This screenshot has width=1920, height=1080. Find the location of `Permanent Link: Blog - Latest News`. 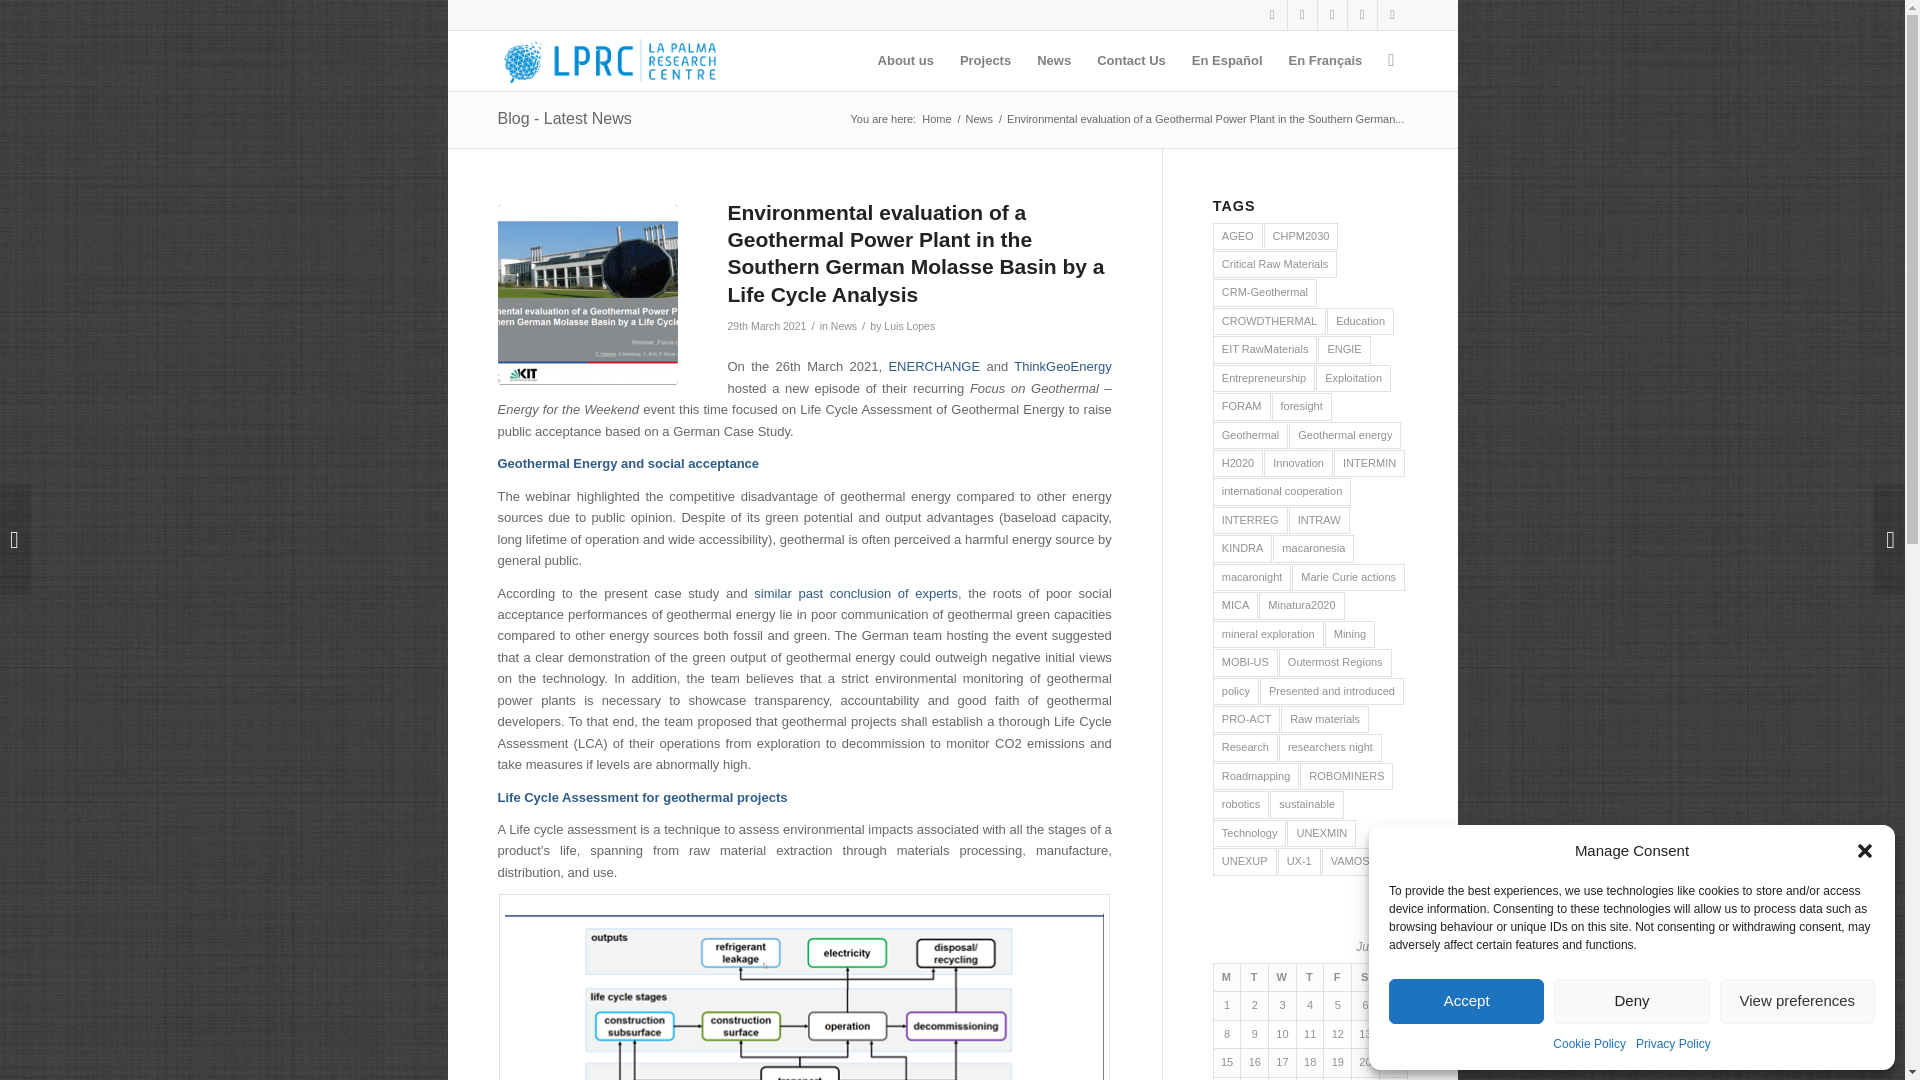

Permanent Link: Blog - Latest News is located at coordinates (564, 118).